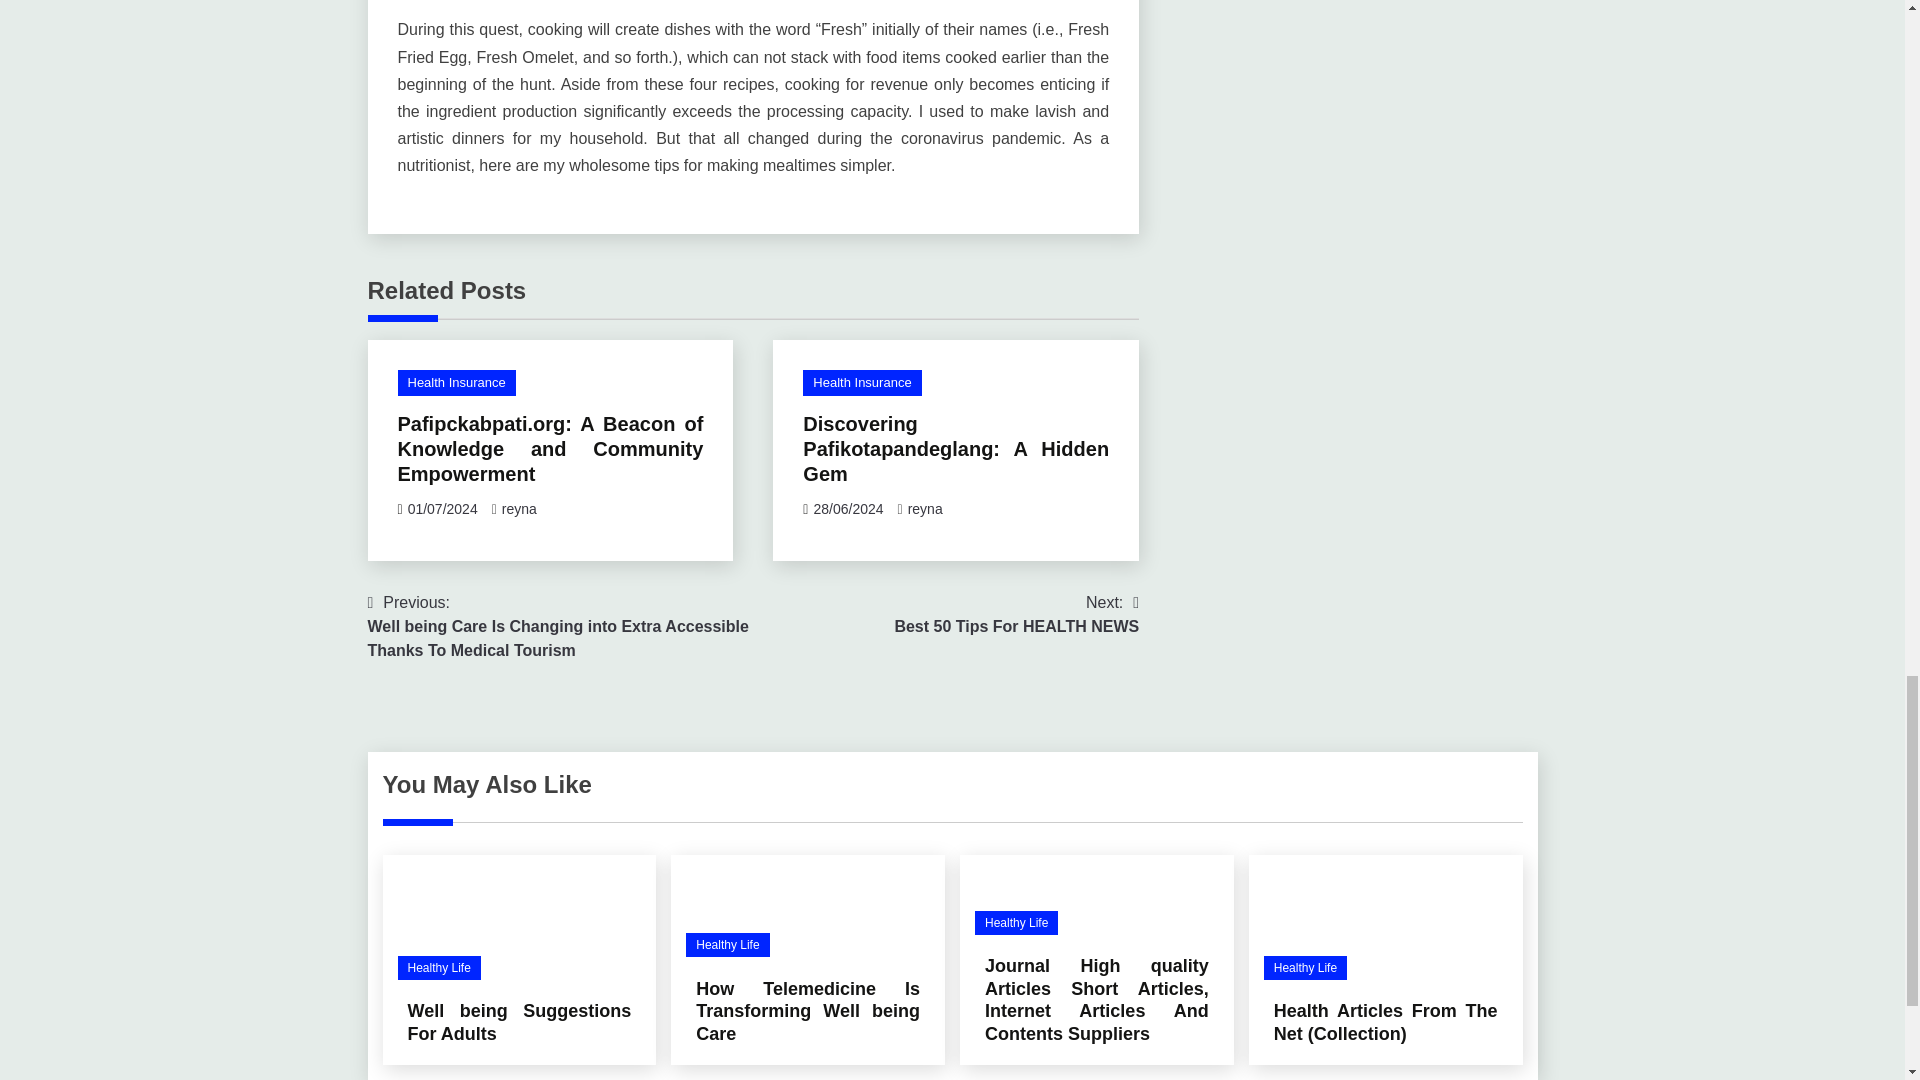 The height and width of the screenshot is (1080, 1920). I want to click on reyna, so click(925, 509).